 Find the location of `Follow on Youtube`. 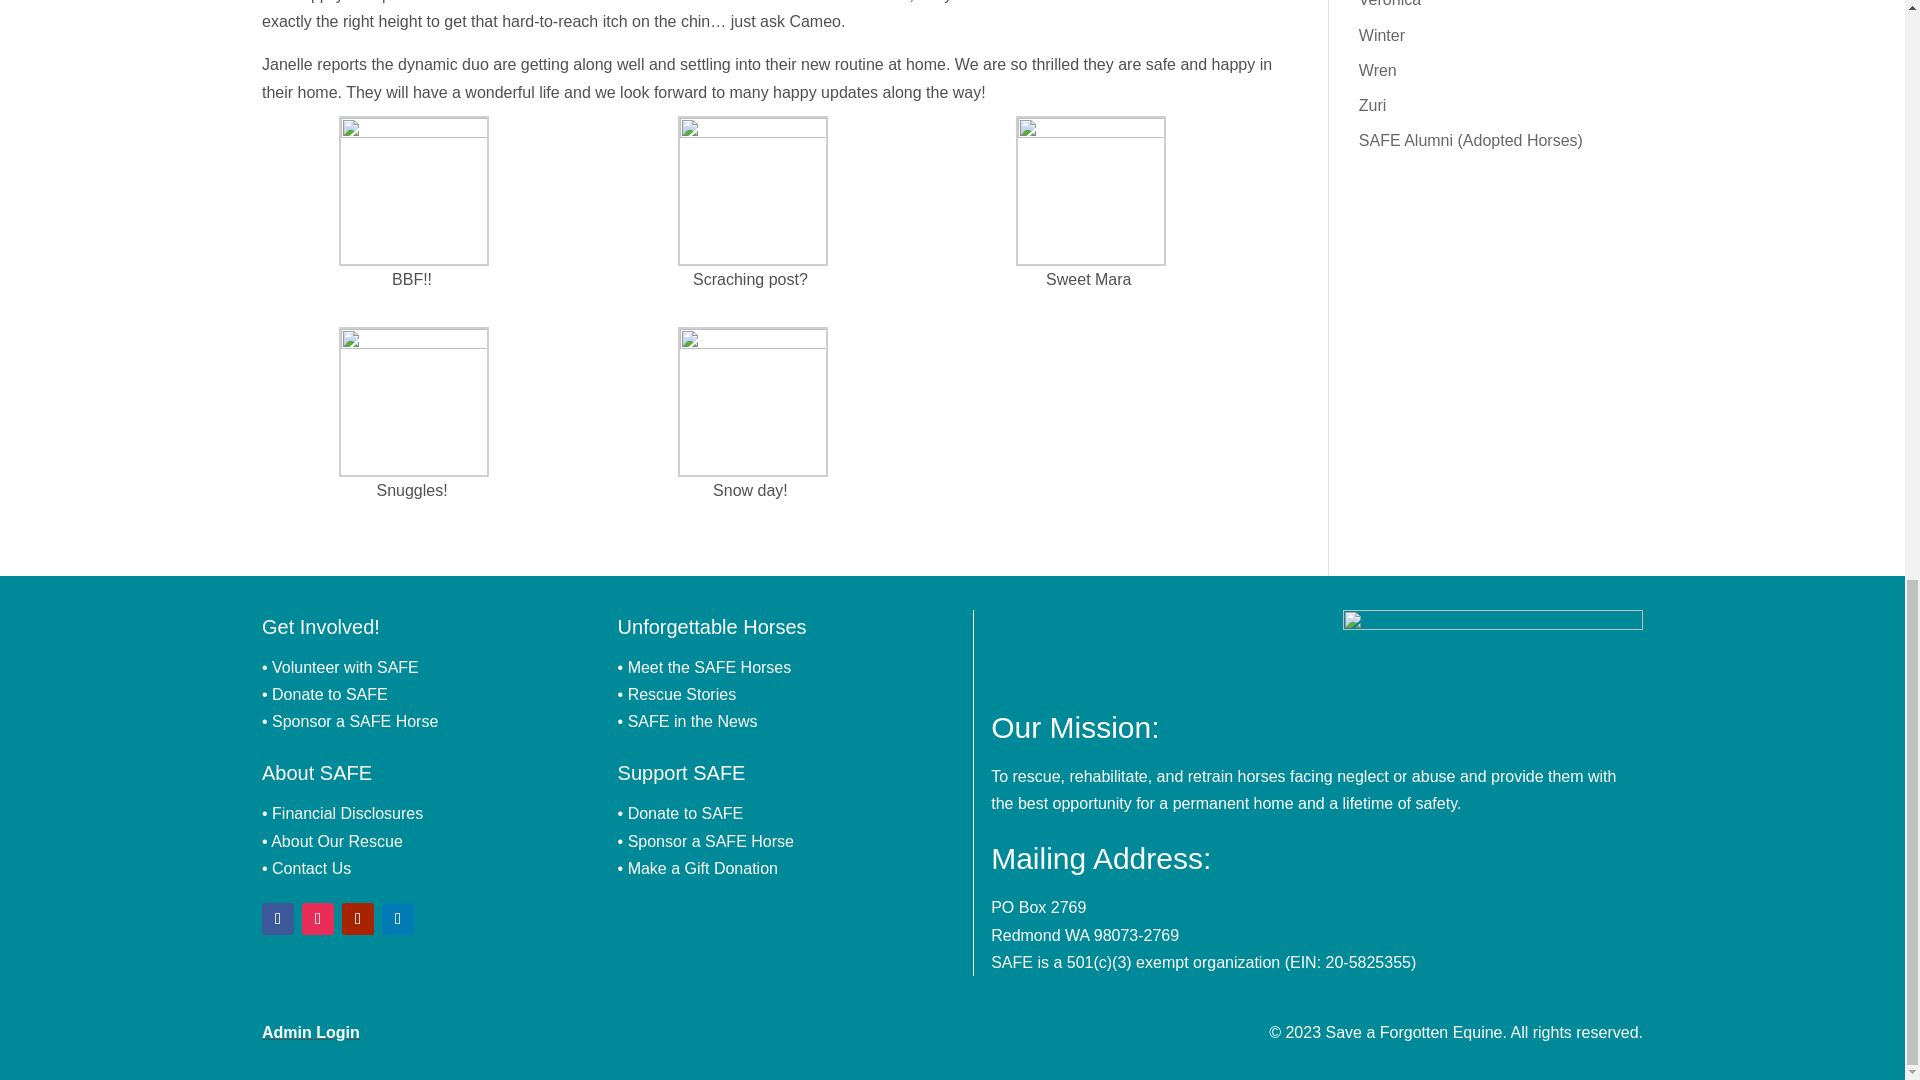

Follow on Youtube is located at coordinates (358, 918).